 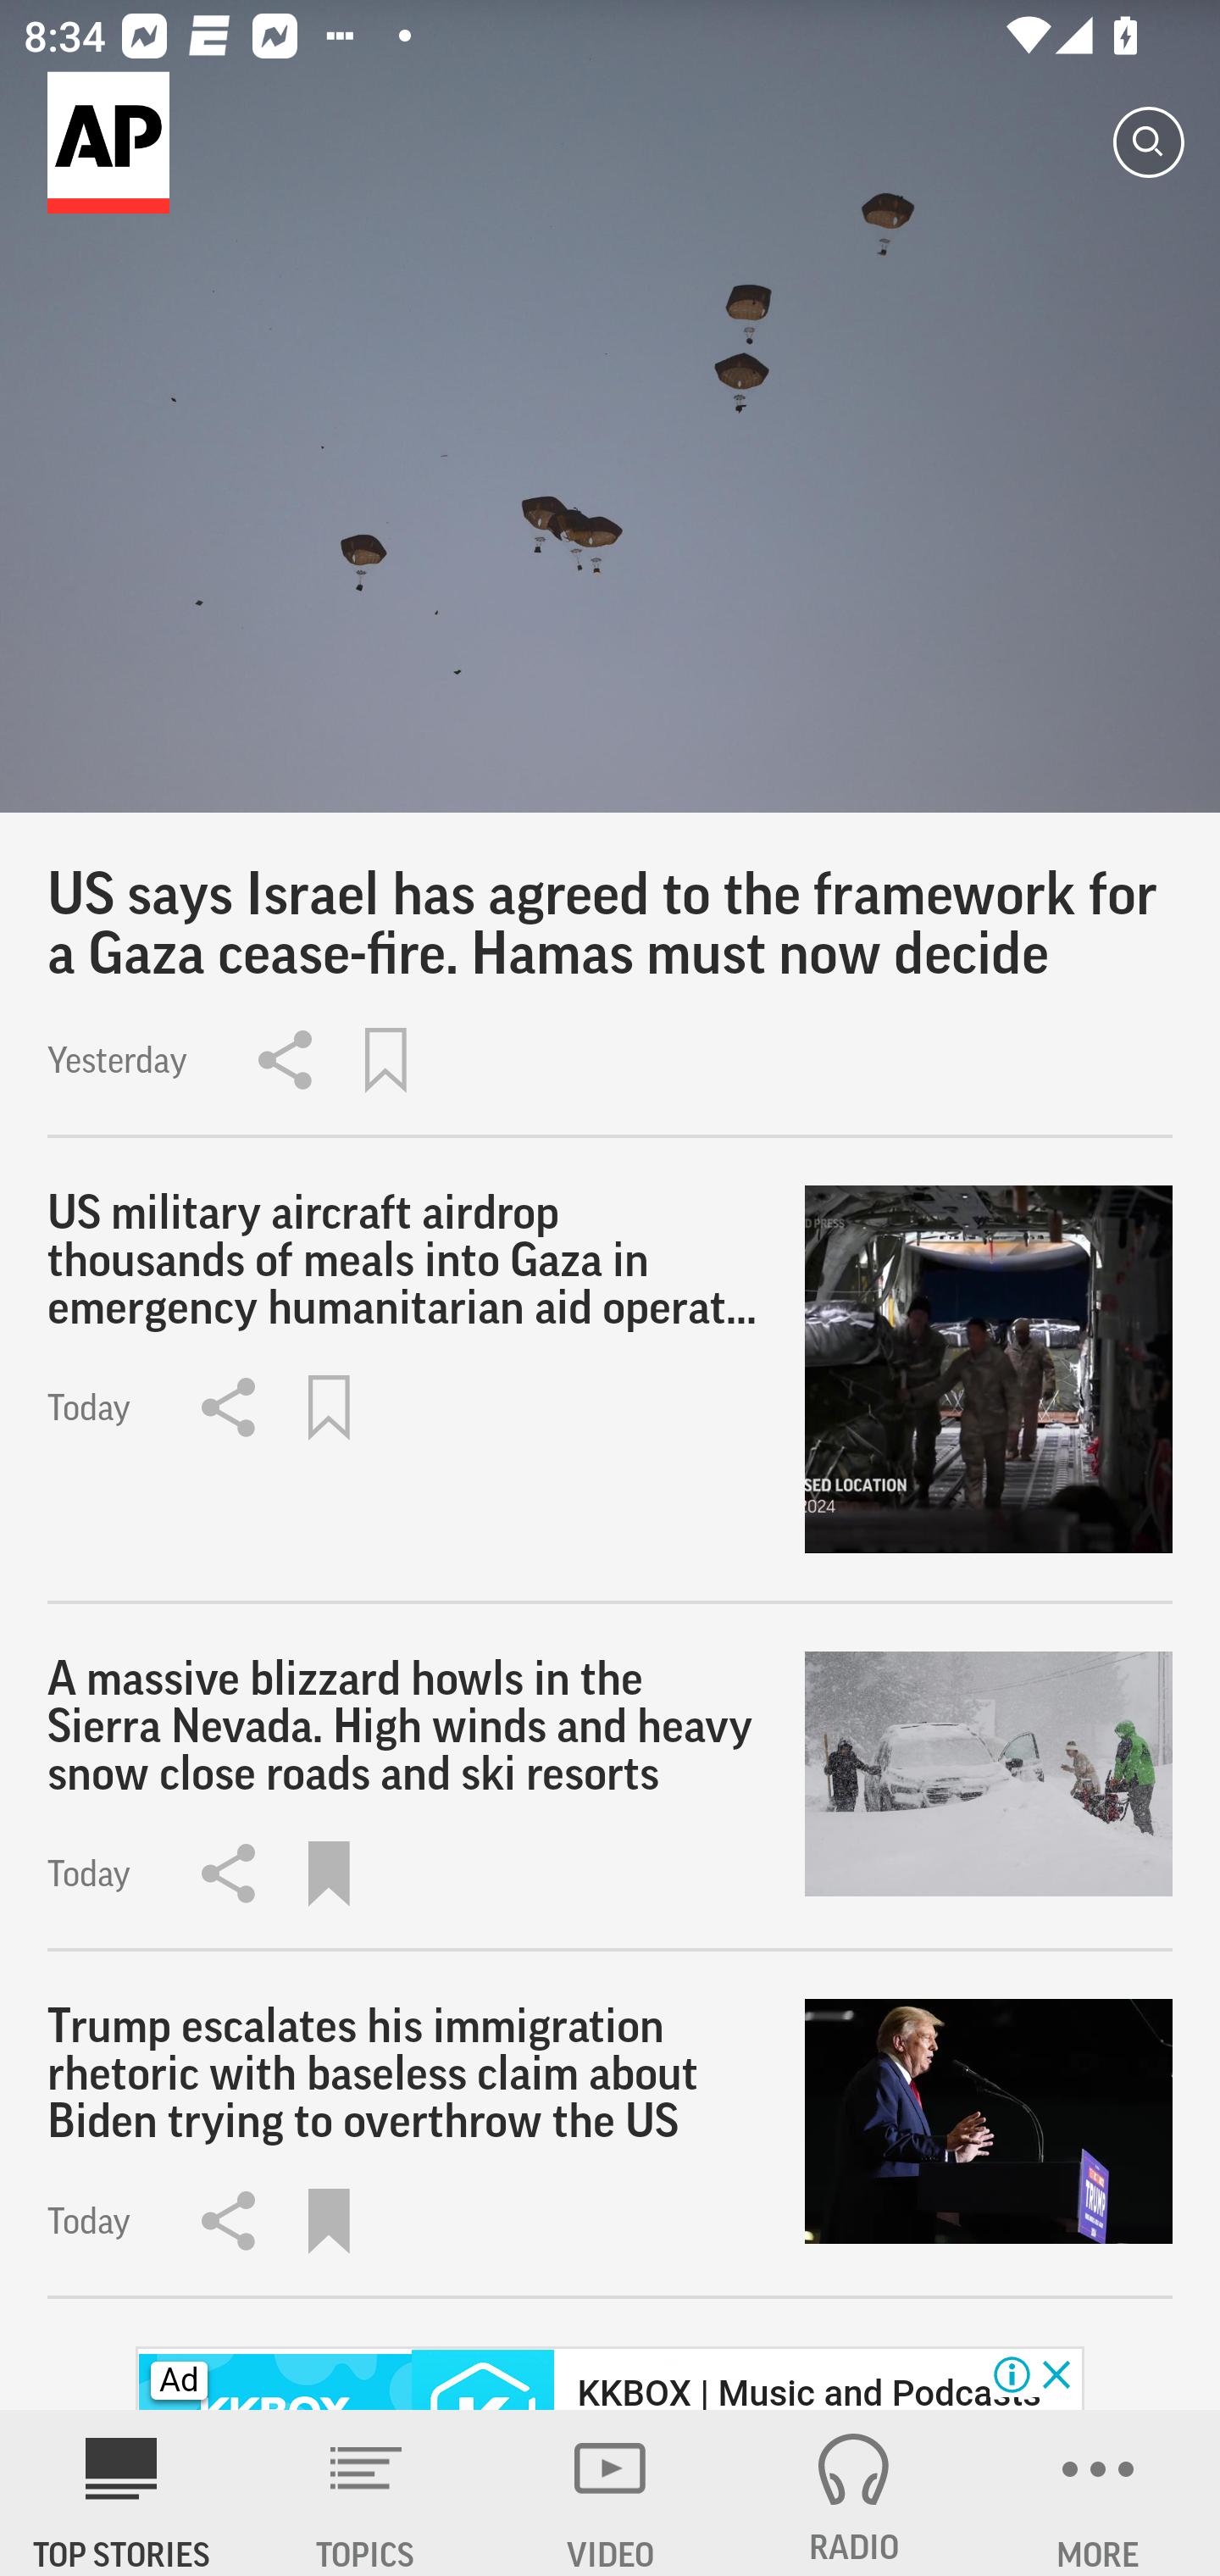 I want to click on VIDEO, so click(x=610, y=2493).